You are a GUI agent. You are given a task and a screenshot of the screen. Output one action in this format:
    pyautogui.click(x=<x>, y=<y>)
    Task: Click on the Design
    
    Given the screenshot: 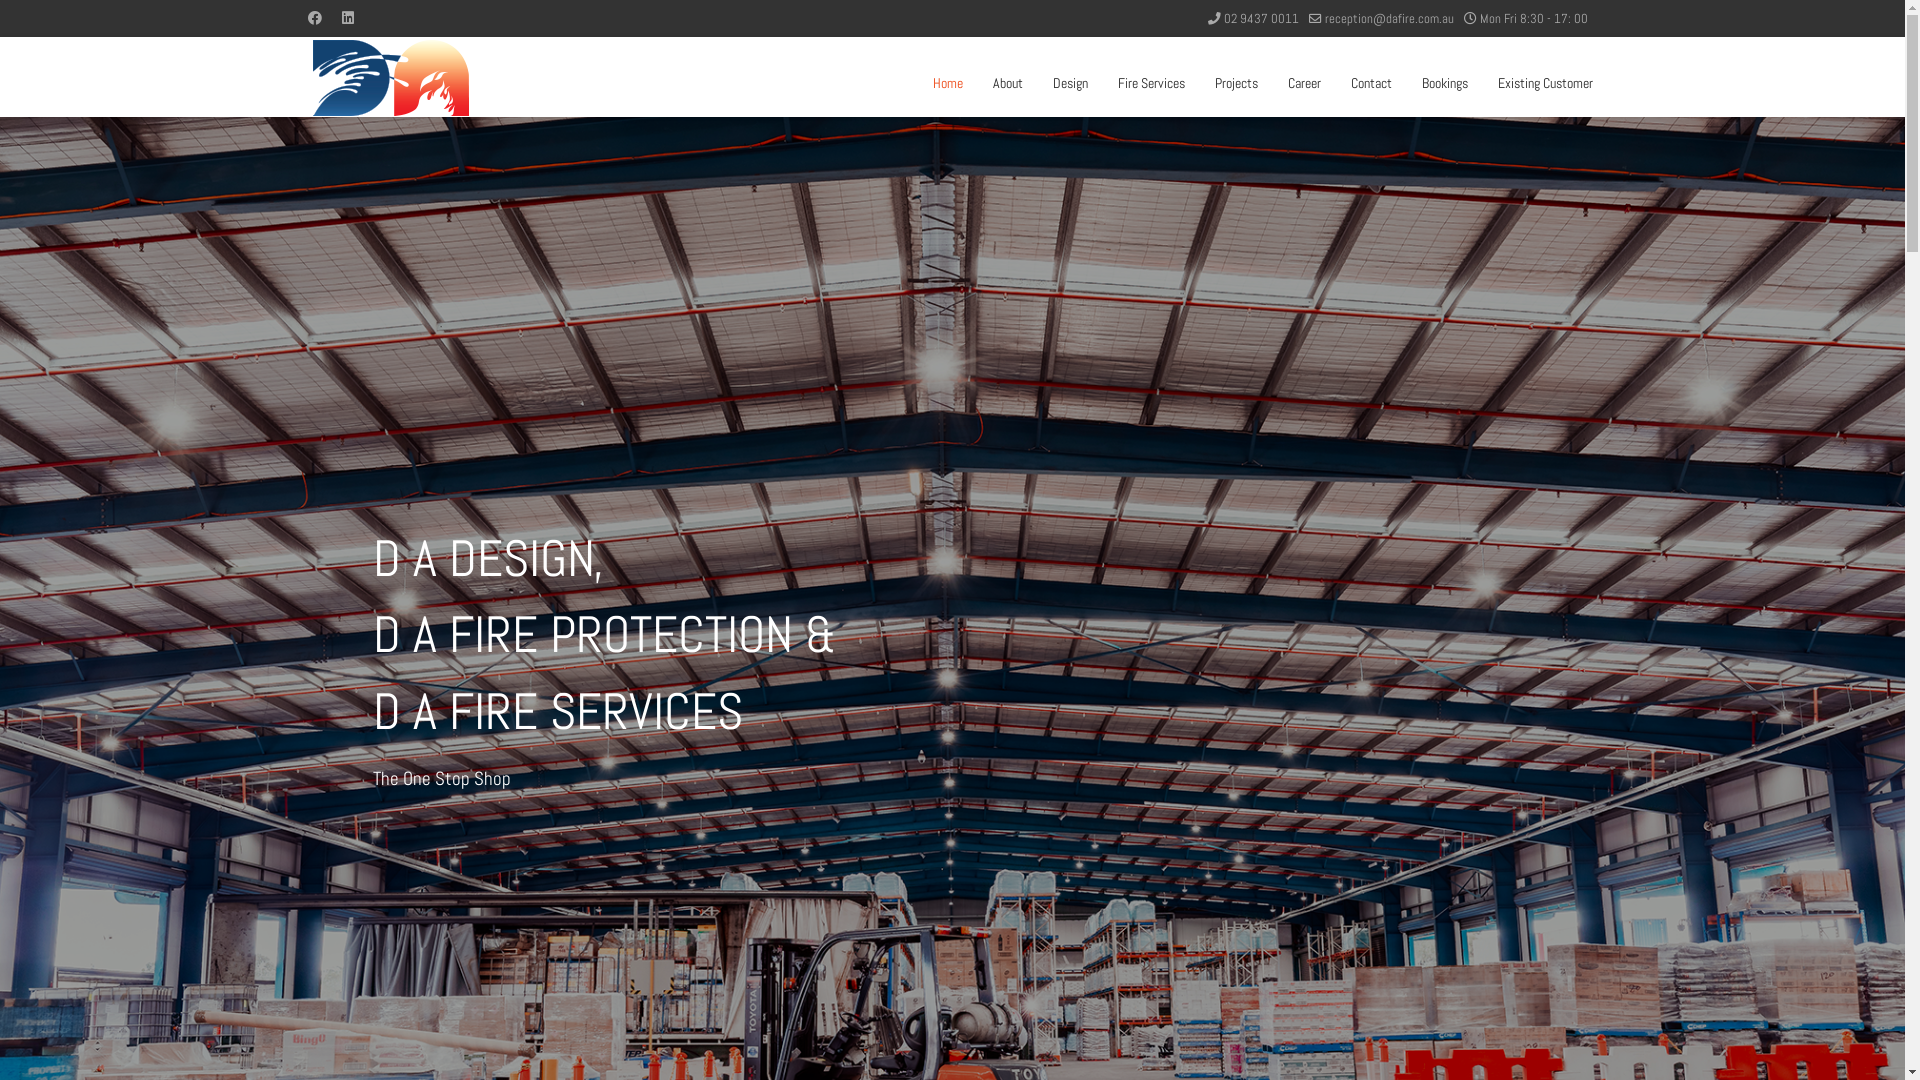 What is the action you would take?
    pyautogui.click(x=1070, y=83)
    